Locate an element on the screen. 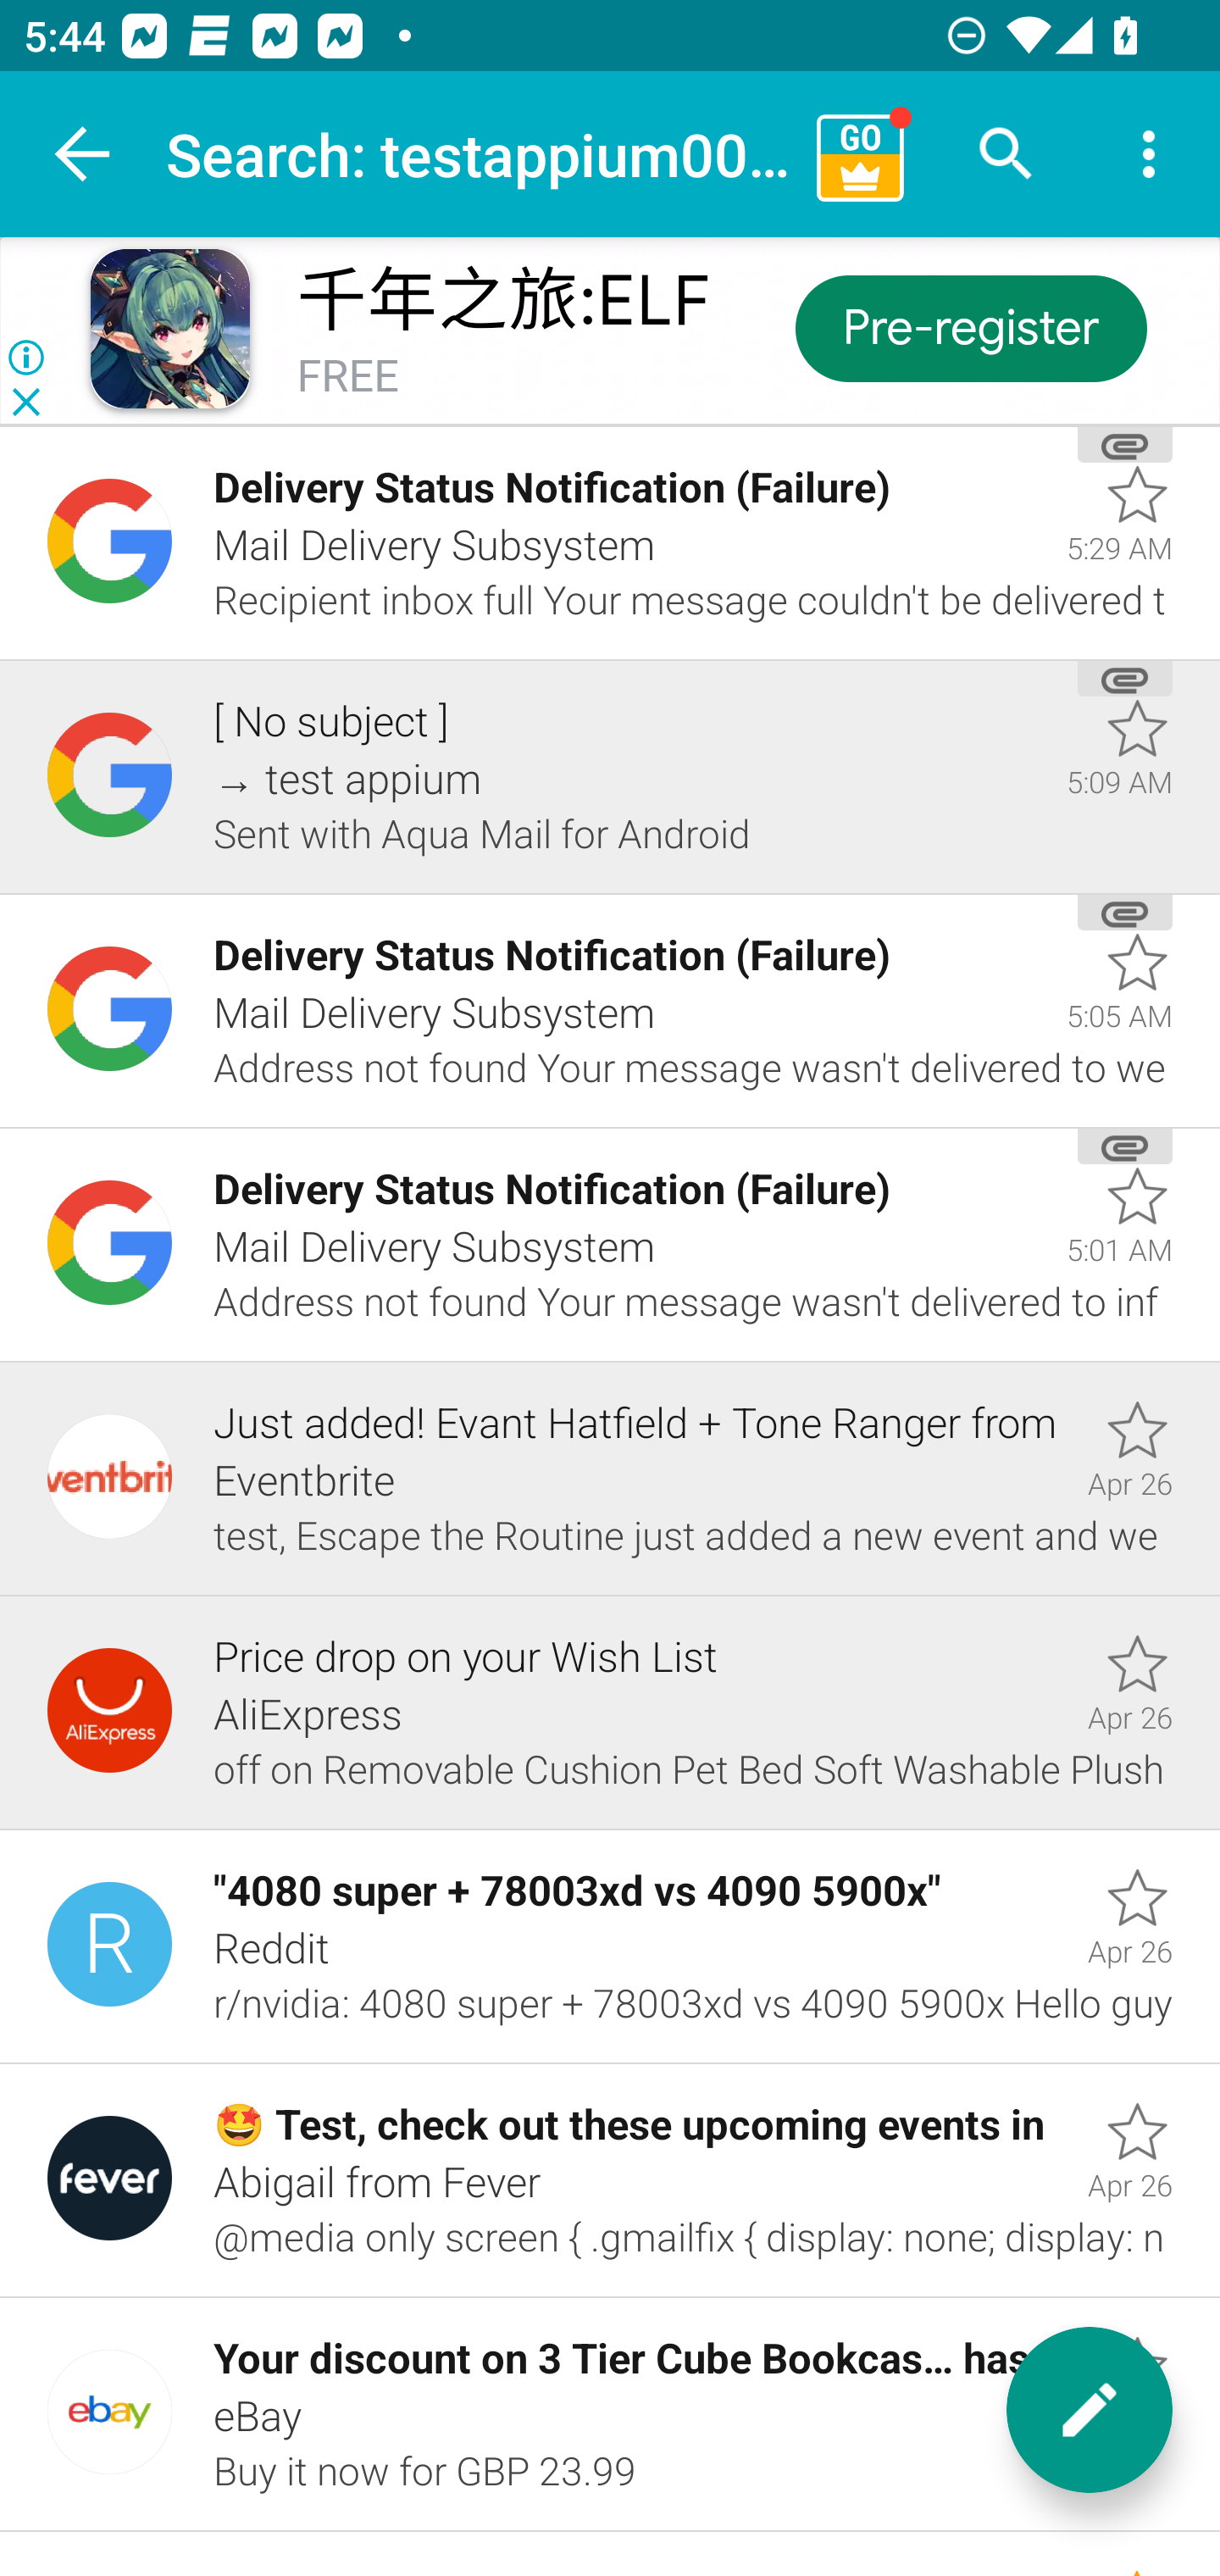 The image size is (1220, 2576). New message is located at coordinates (1090, 2410).